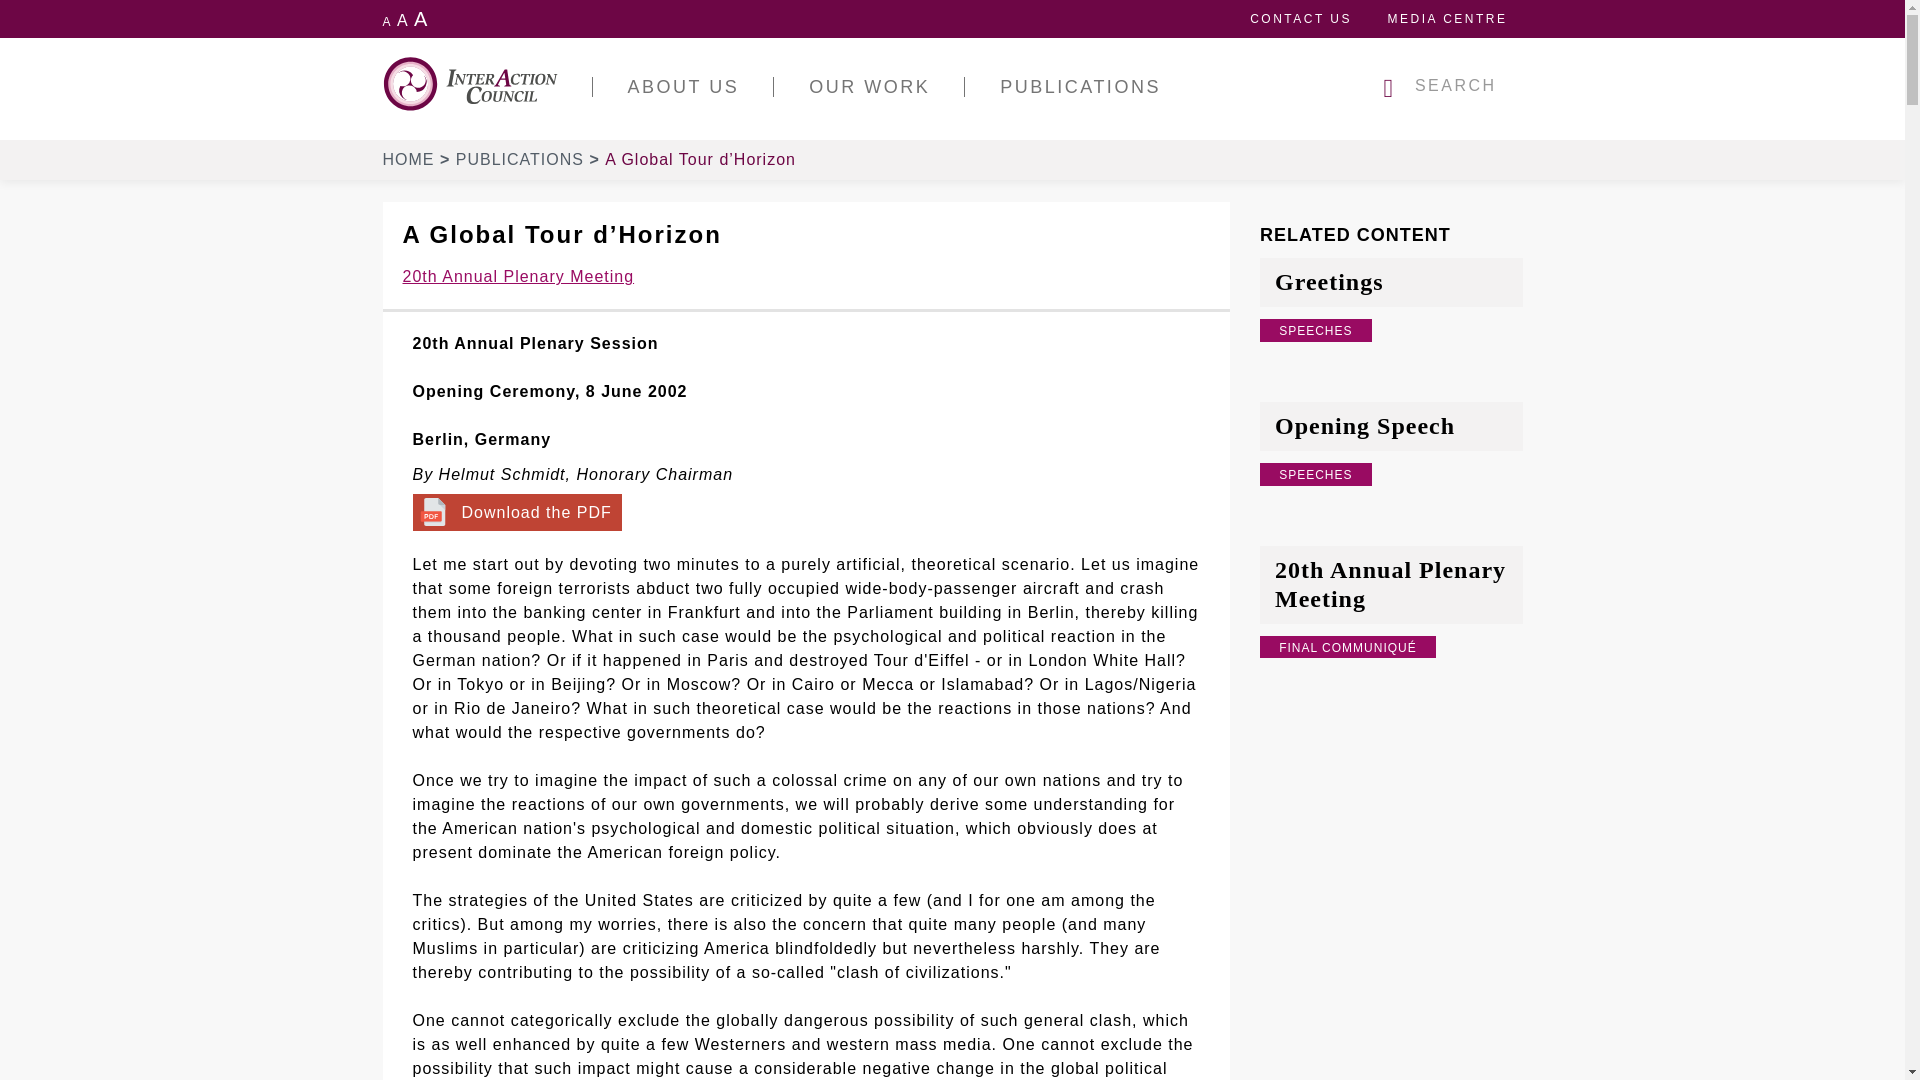  What do you see at coordinates (528, 160) in the screenshot?
I see `PUBLICATIONS` at bounding box center [528, 160].